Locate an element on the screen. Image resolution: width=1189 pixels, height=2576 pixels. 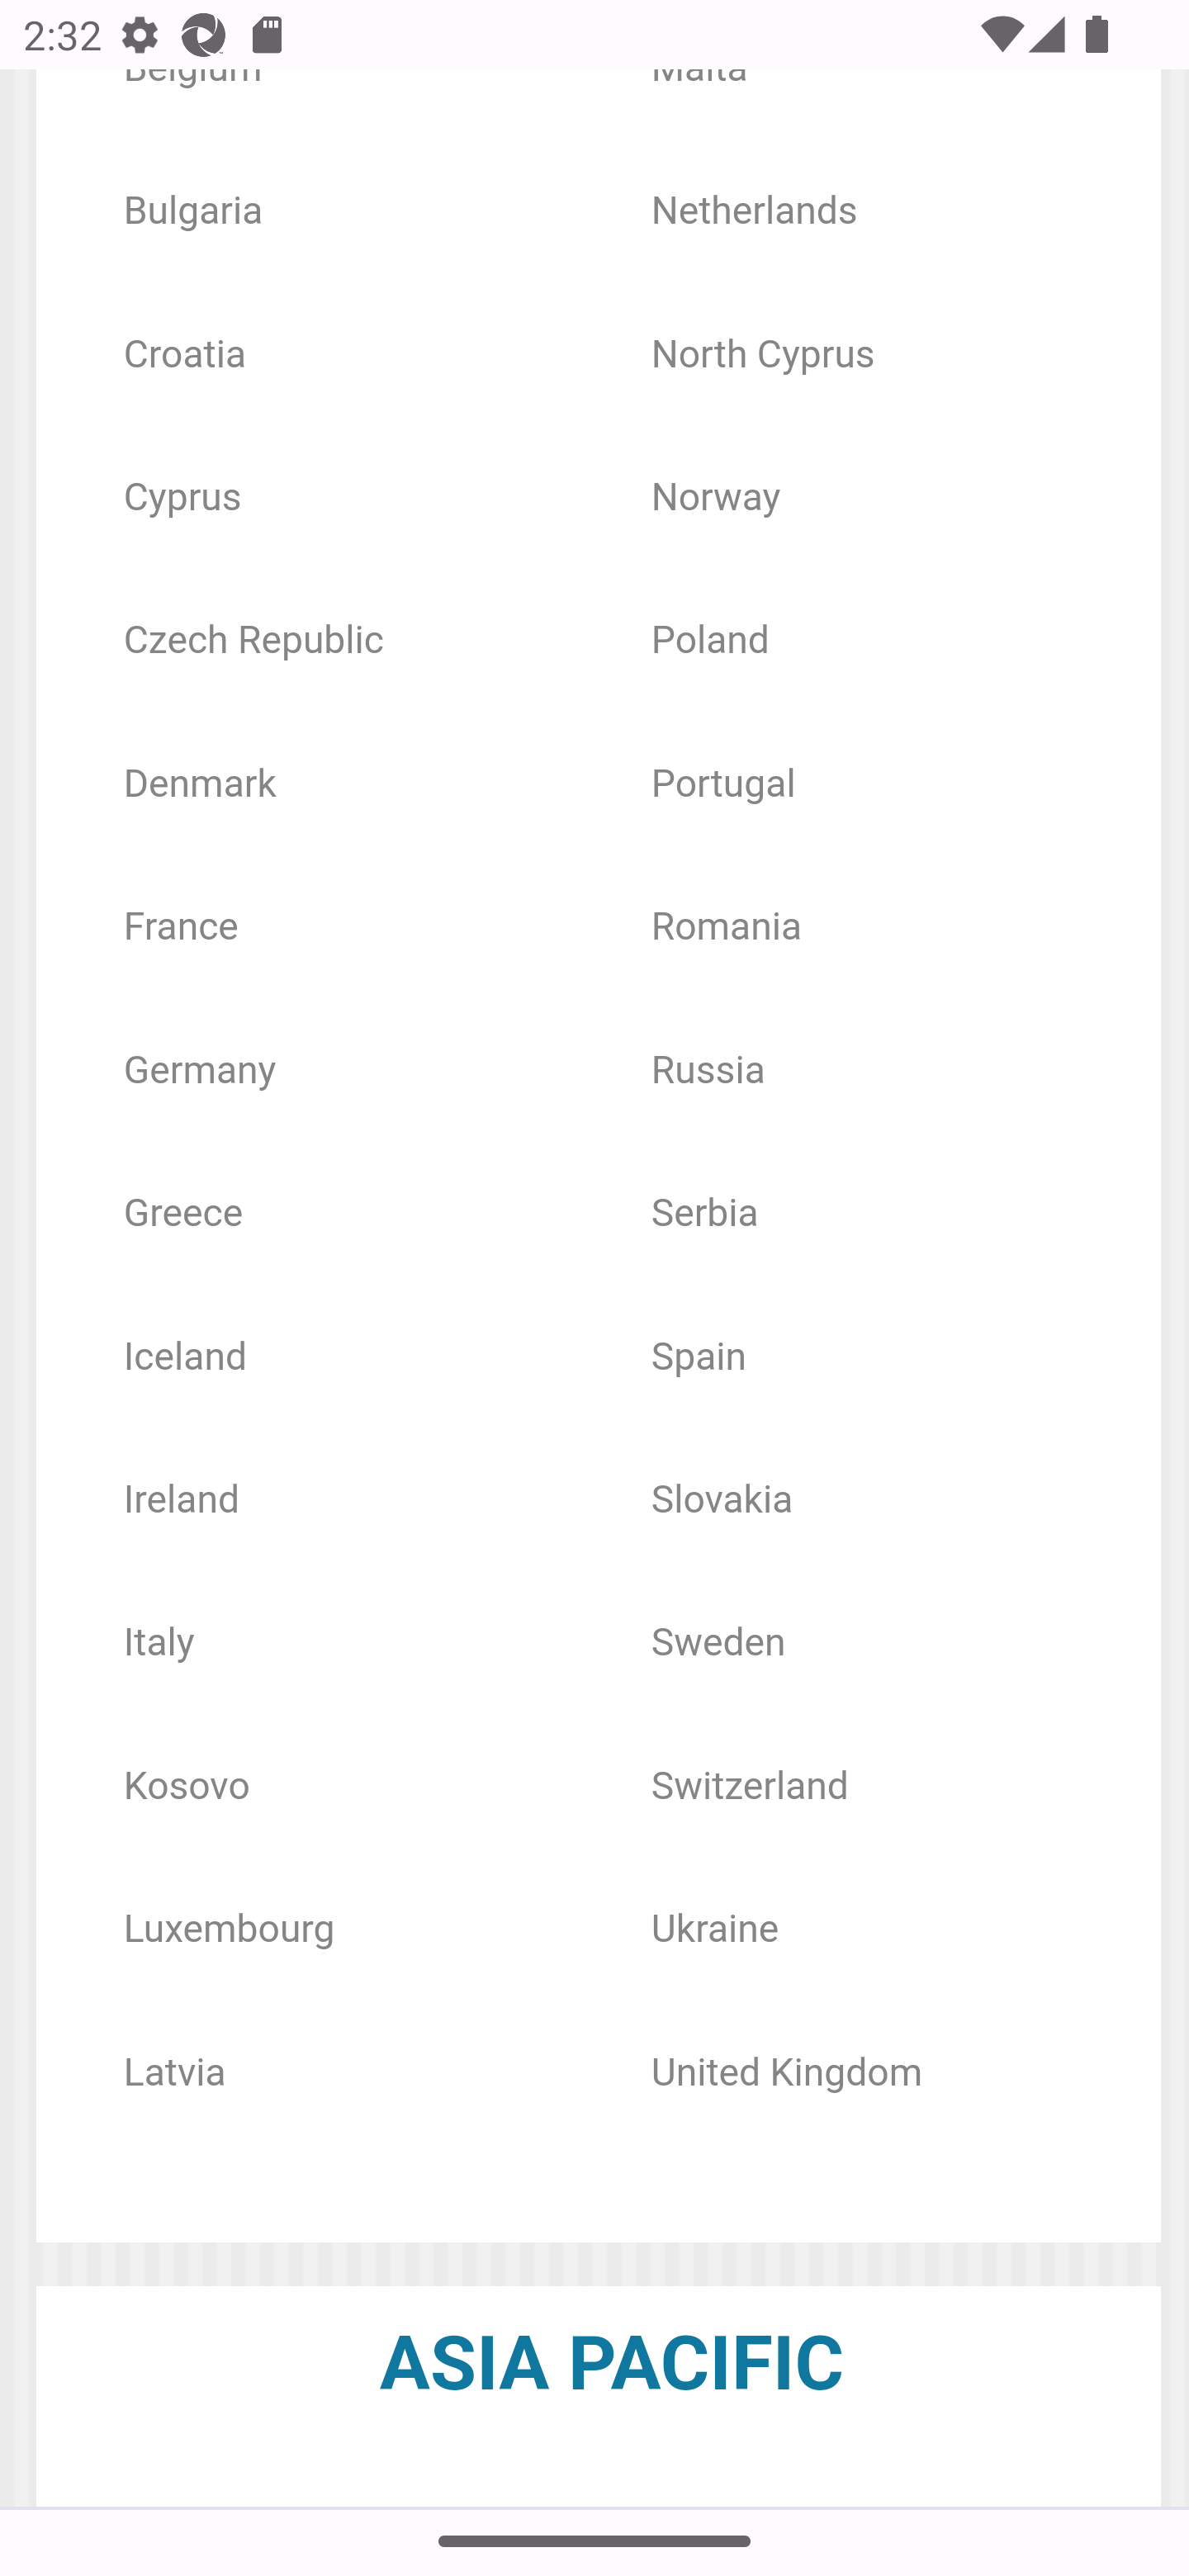
Slovakia is located at coordinates (722, 1501).